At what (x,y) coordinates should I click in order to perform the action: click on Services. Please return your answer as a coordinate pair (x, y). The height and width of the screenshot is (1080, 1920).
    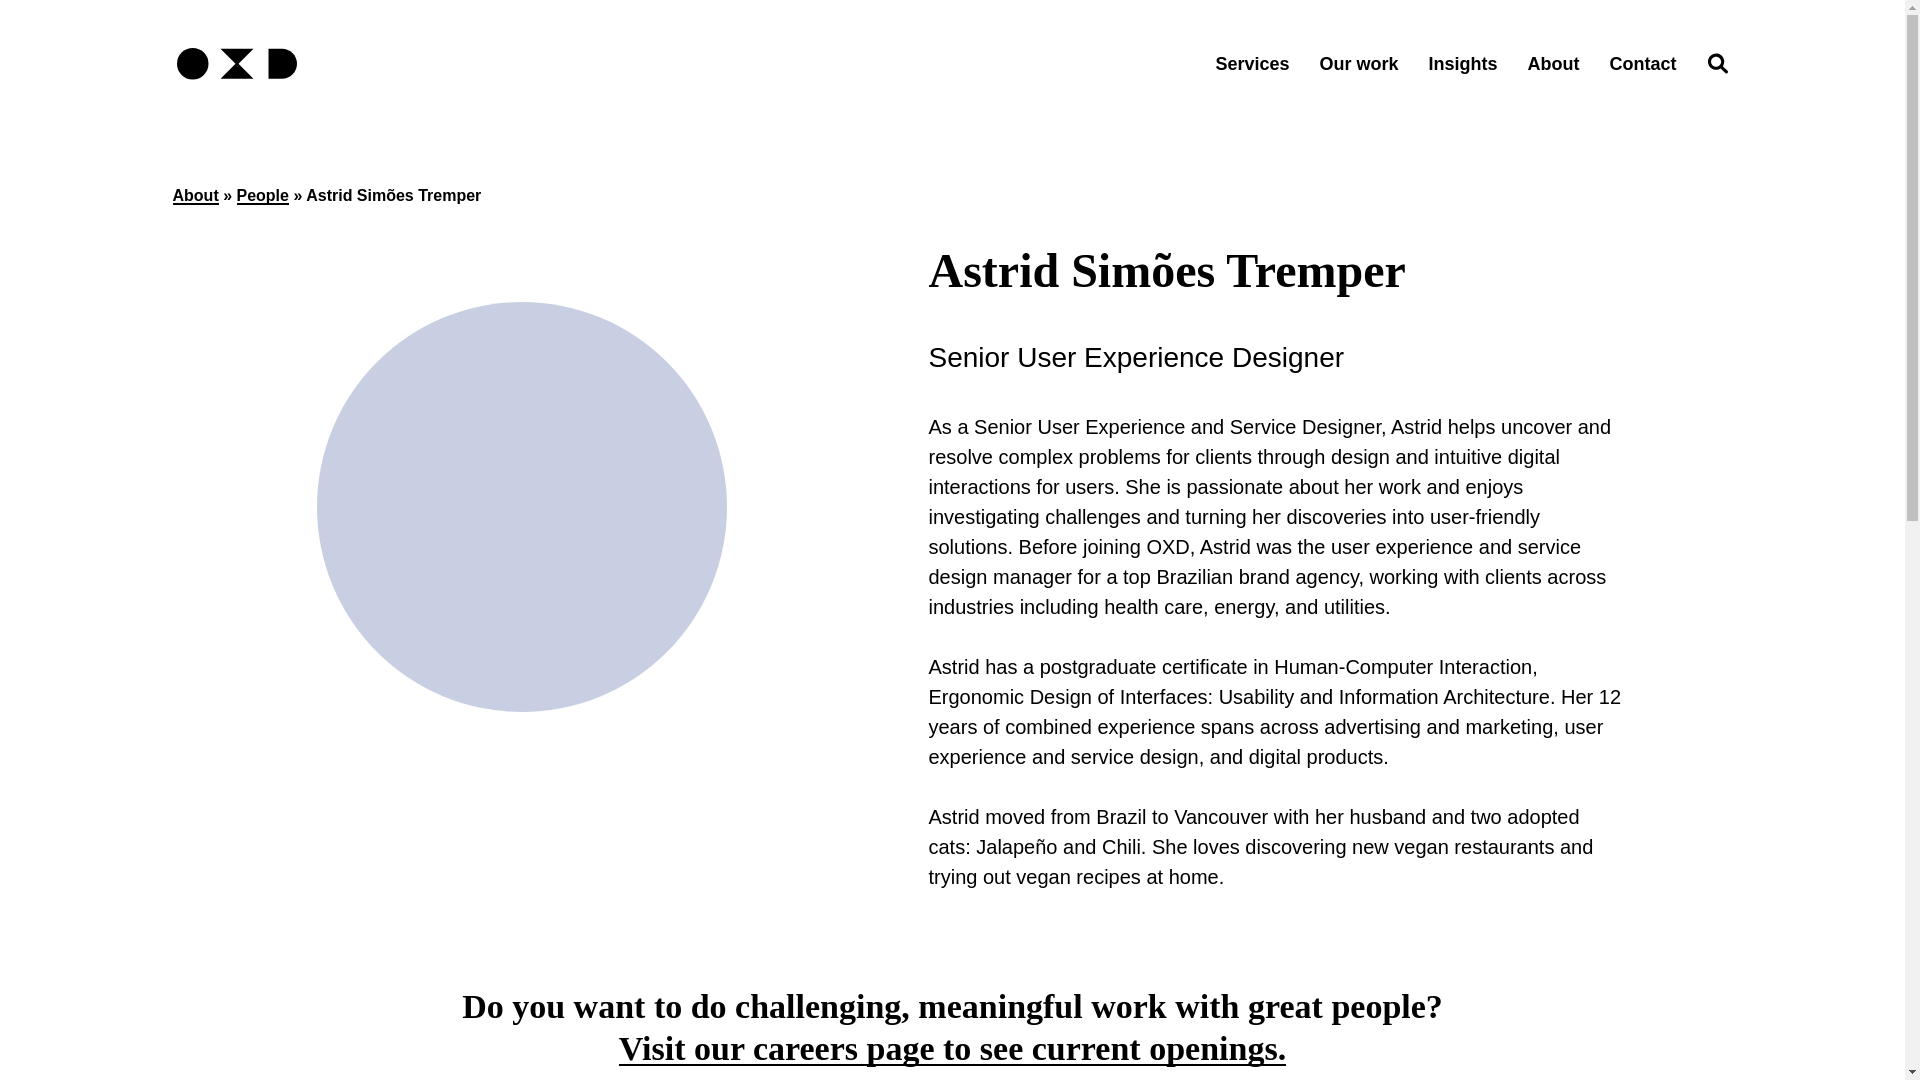
    Looking at the image, I should click on (1252, 64).